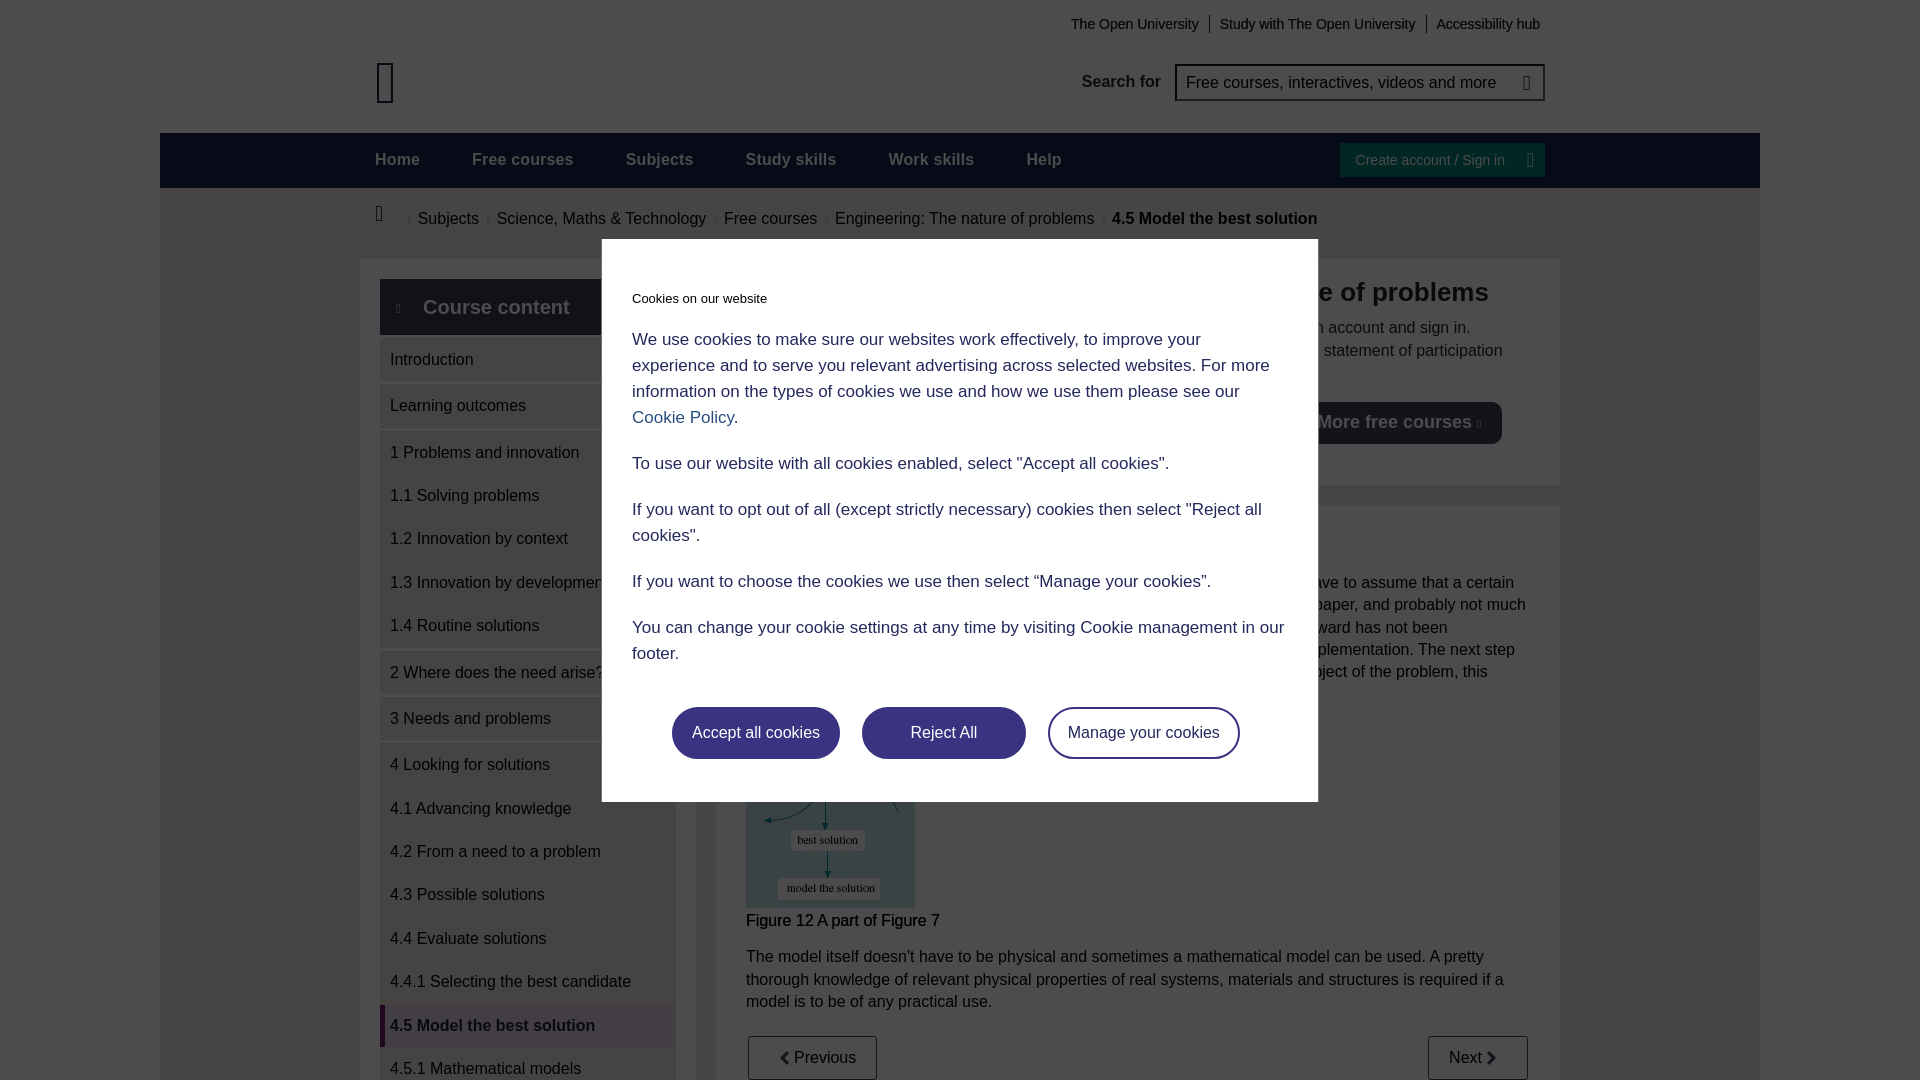 The height and width of the screenshot is (1080, 1920). Describe the element at coordinates (1134, 23) in the screenshot. I see `The Open University` at that location.